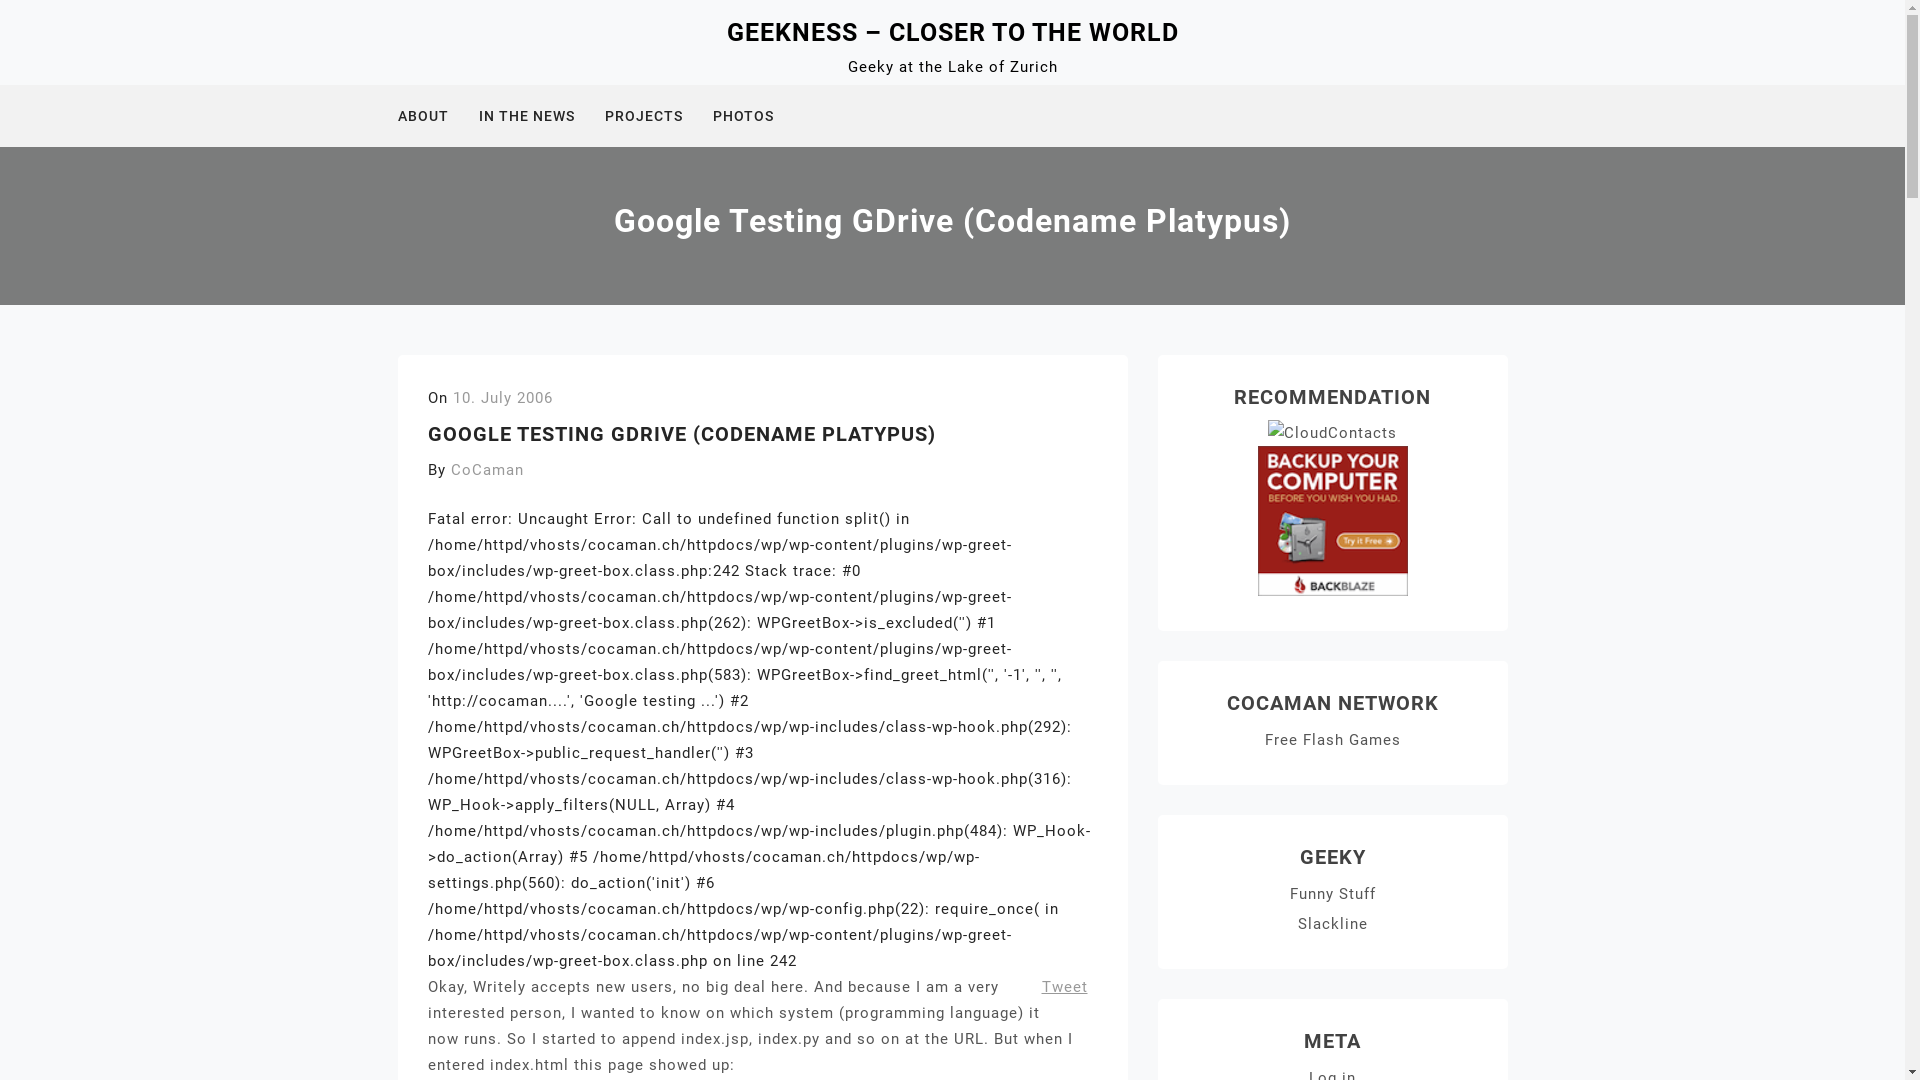  Describe the element at coordinates (1065, 987) in the screenshot. I see `Tweet` at that location.